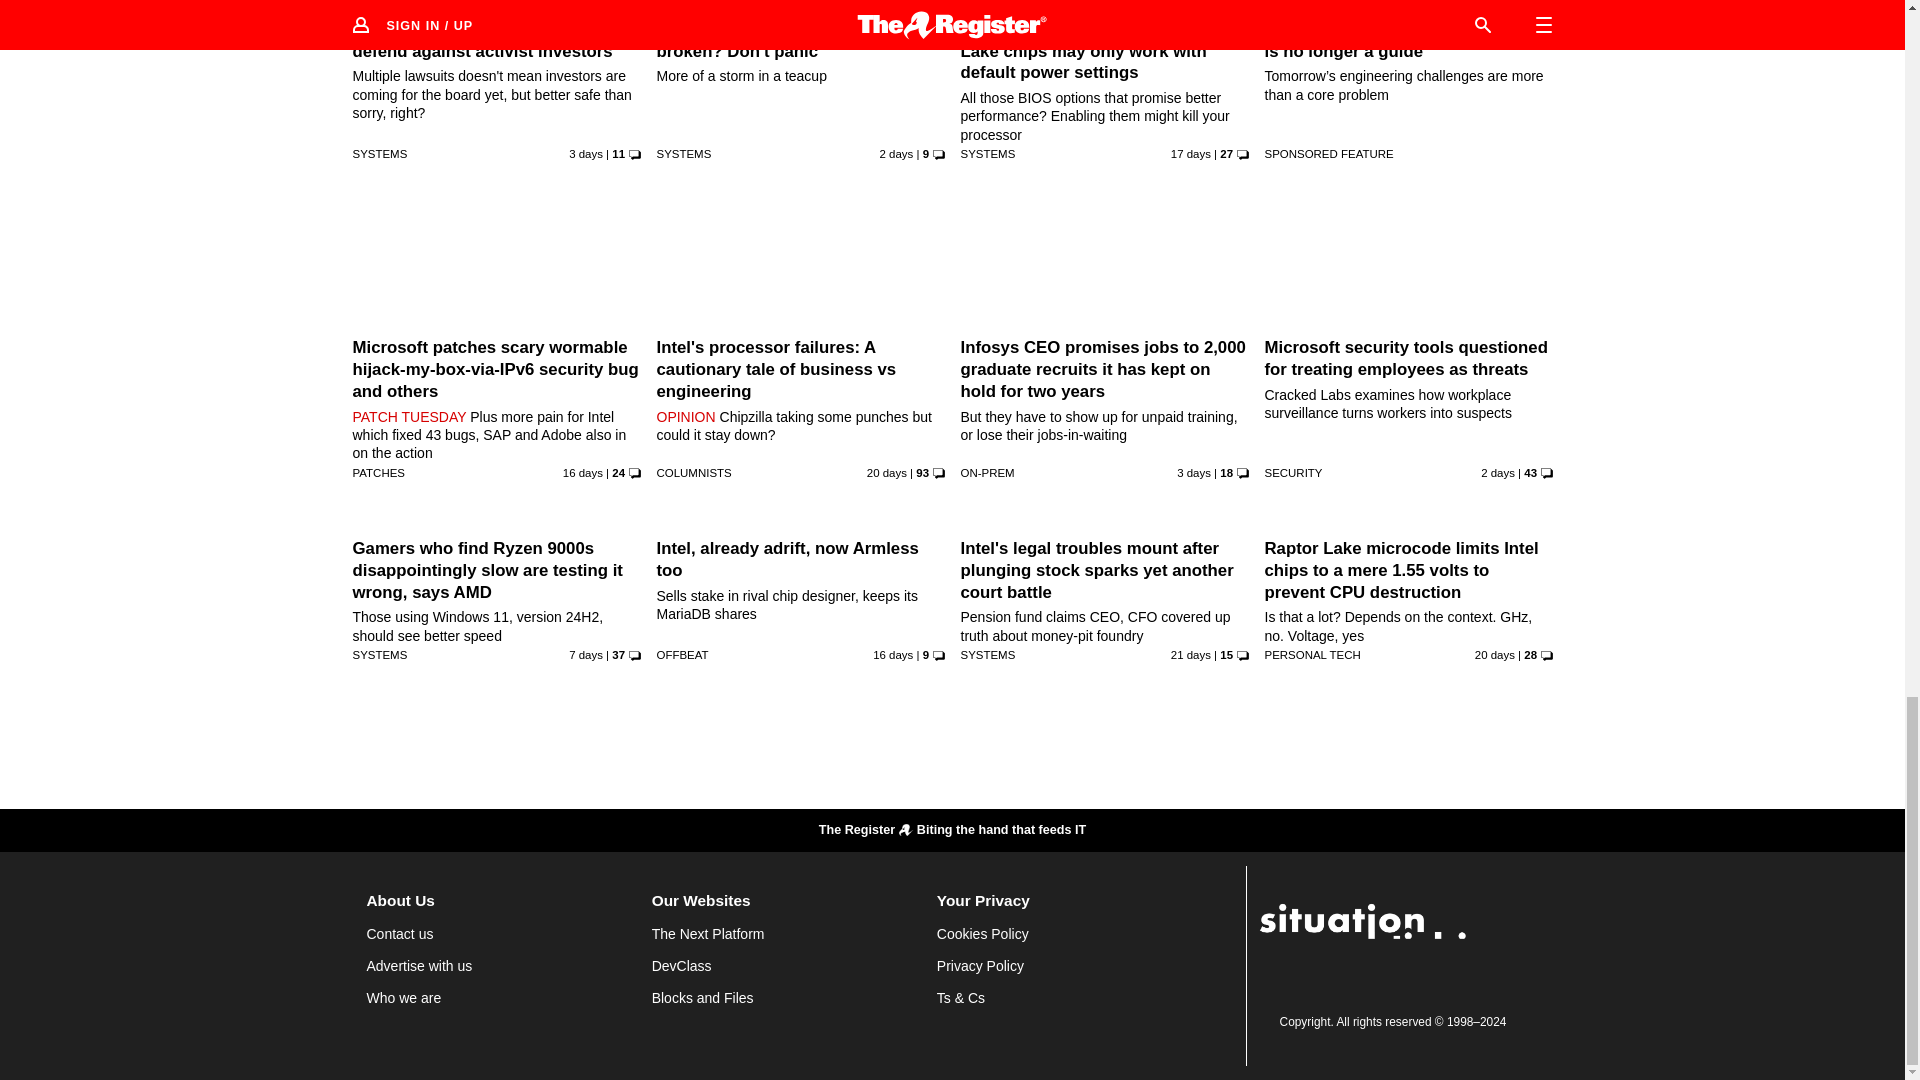 Image resolution: width=1920 pixels, height=1080 pixels. I want to click on 27 Aug 2024 5:14, so click(1194, 472).